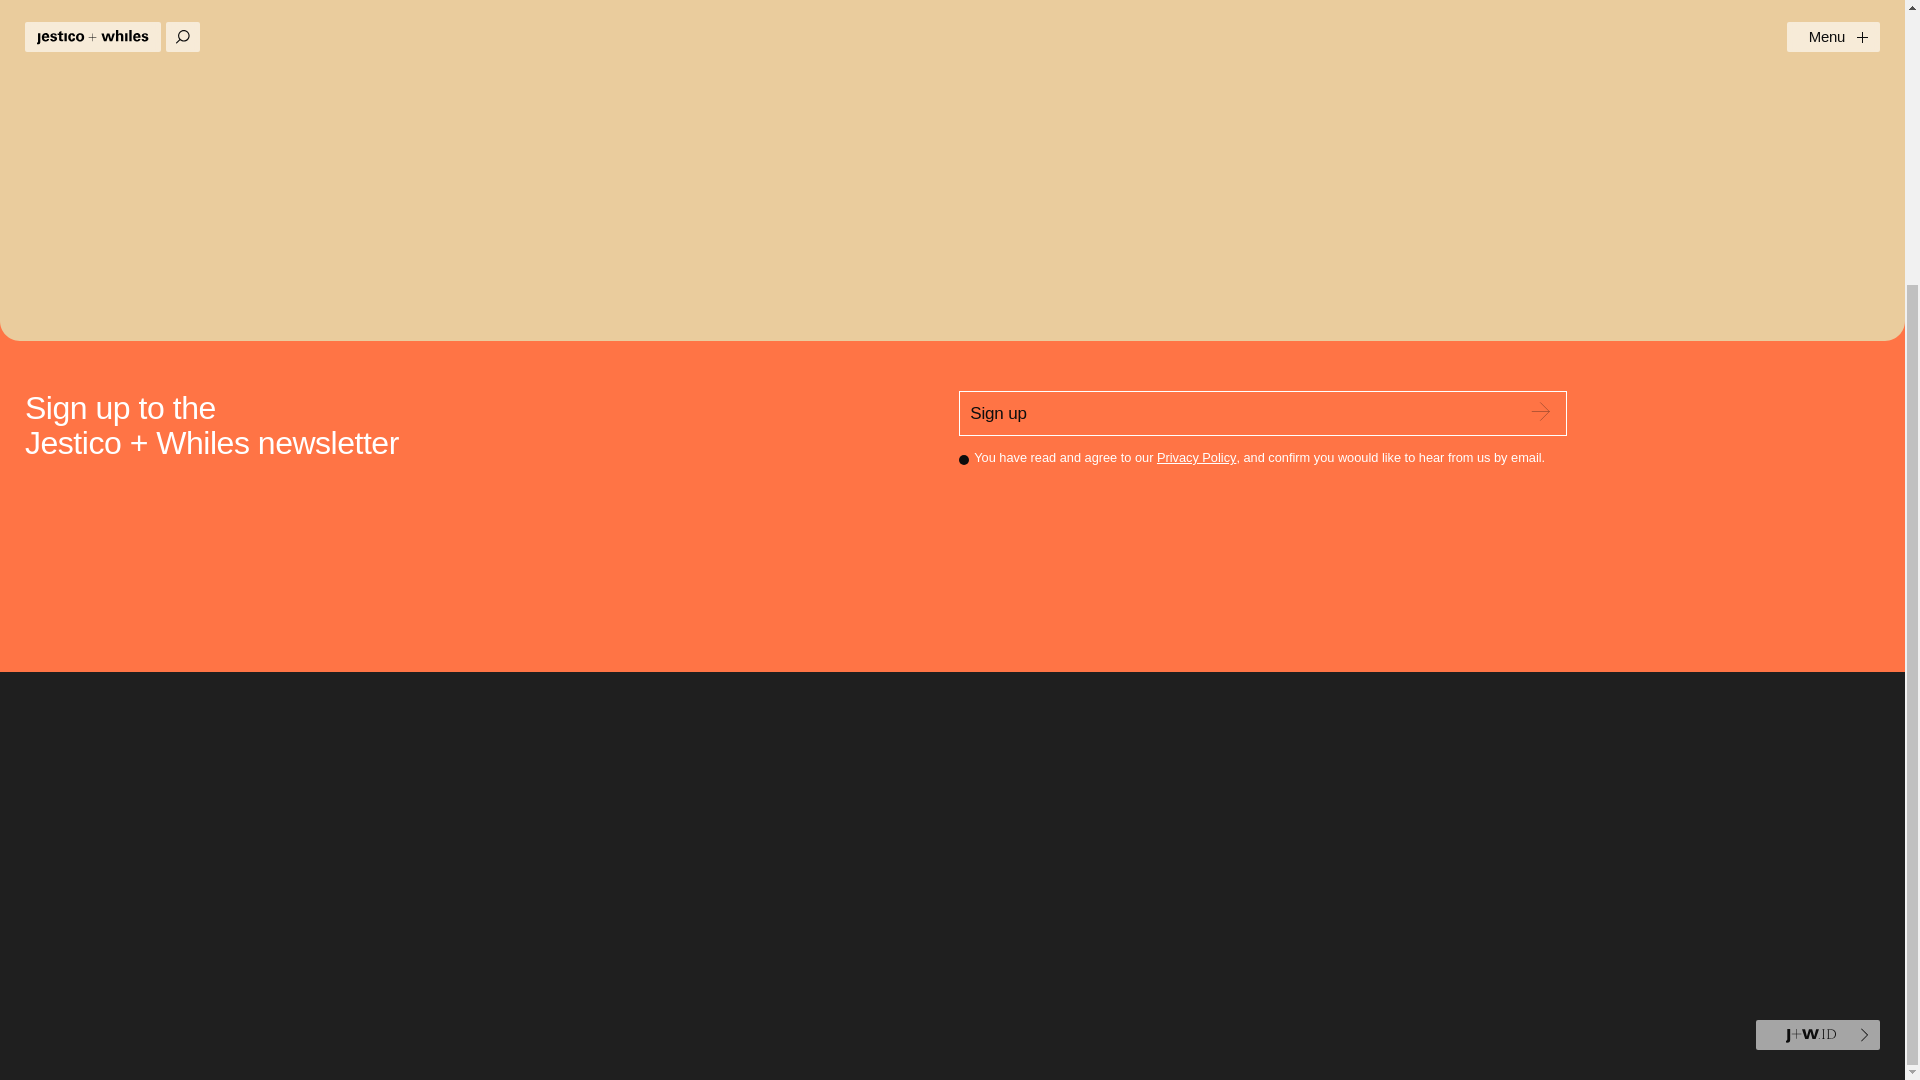 The width and height of the screenshot is (1920, 1080). What do you see at coordinates (1540, 412) in the screenshot?
I see `Submit` at bounding box center [1540, 412].